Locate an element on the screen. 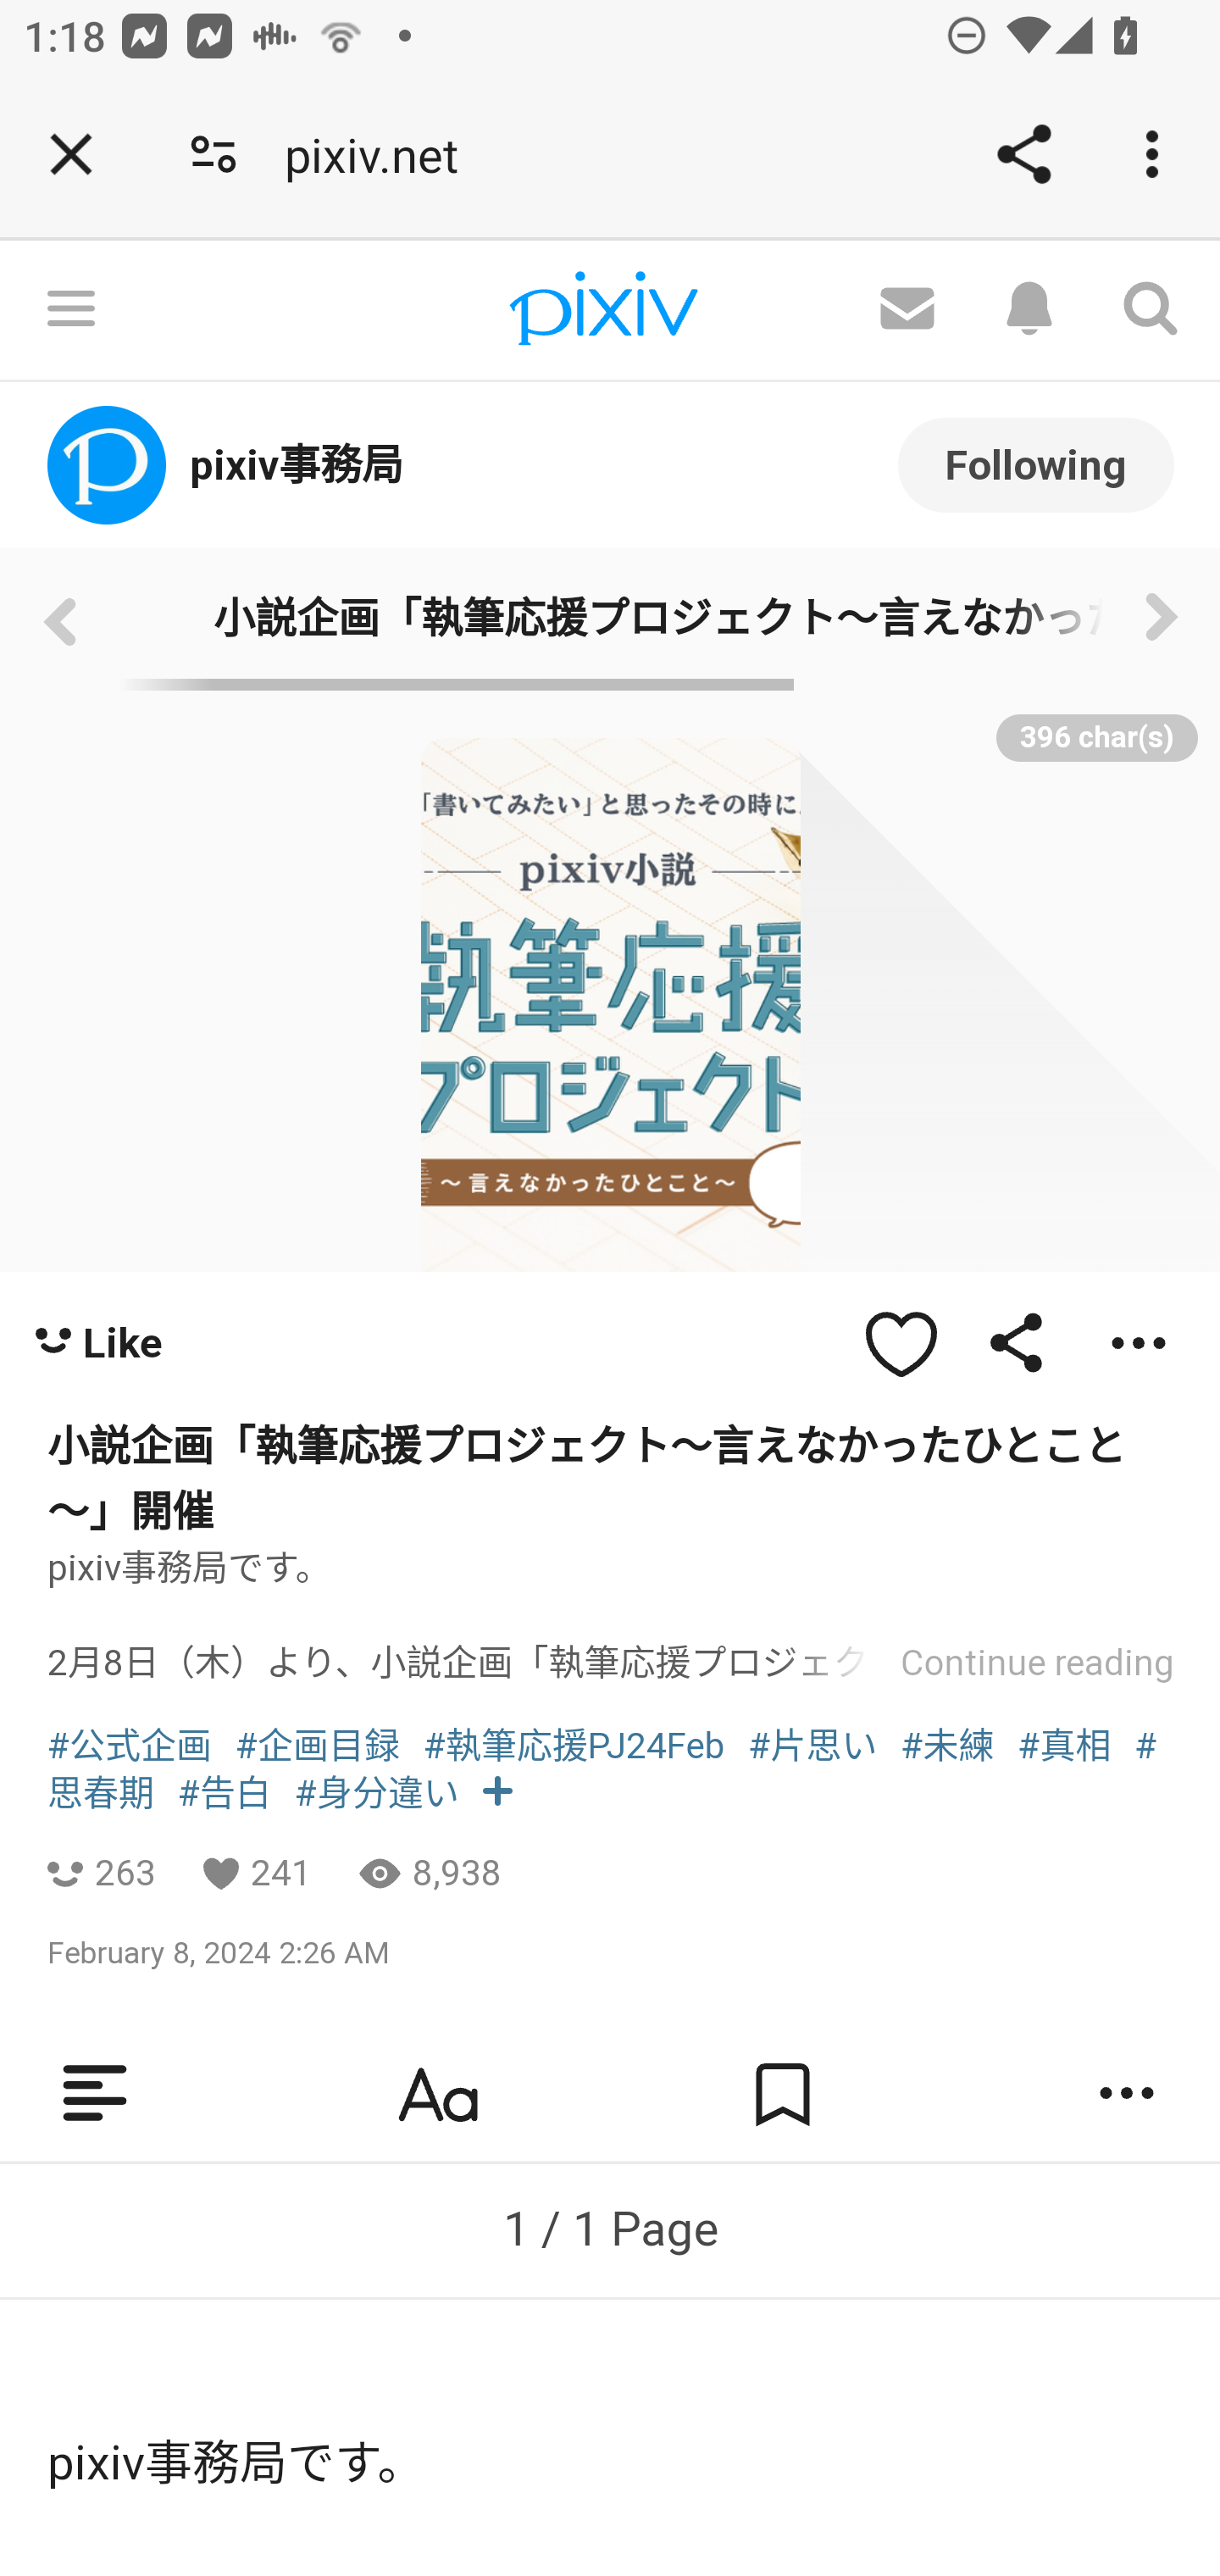 The width and height of the screenshot is (1220, 2576). Share is located at coordinates (1023, 154).